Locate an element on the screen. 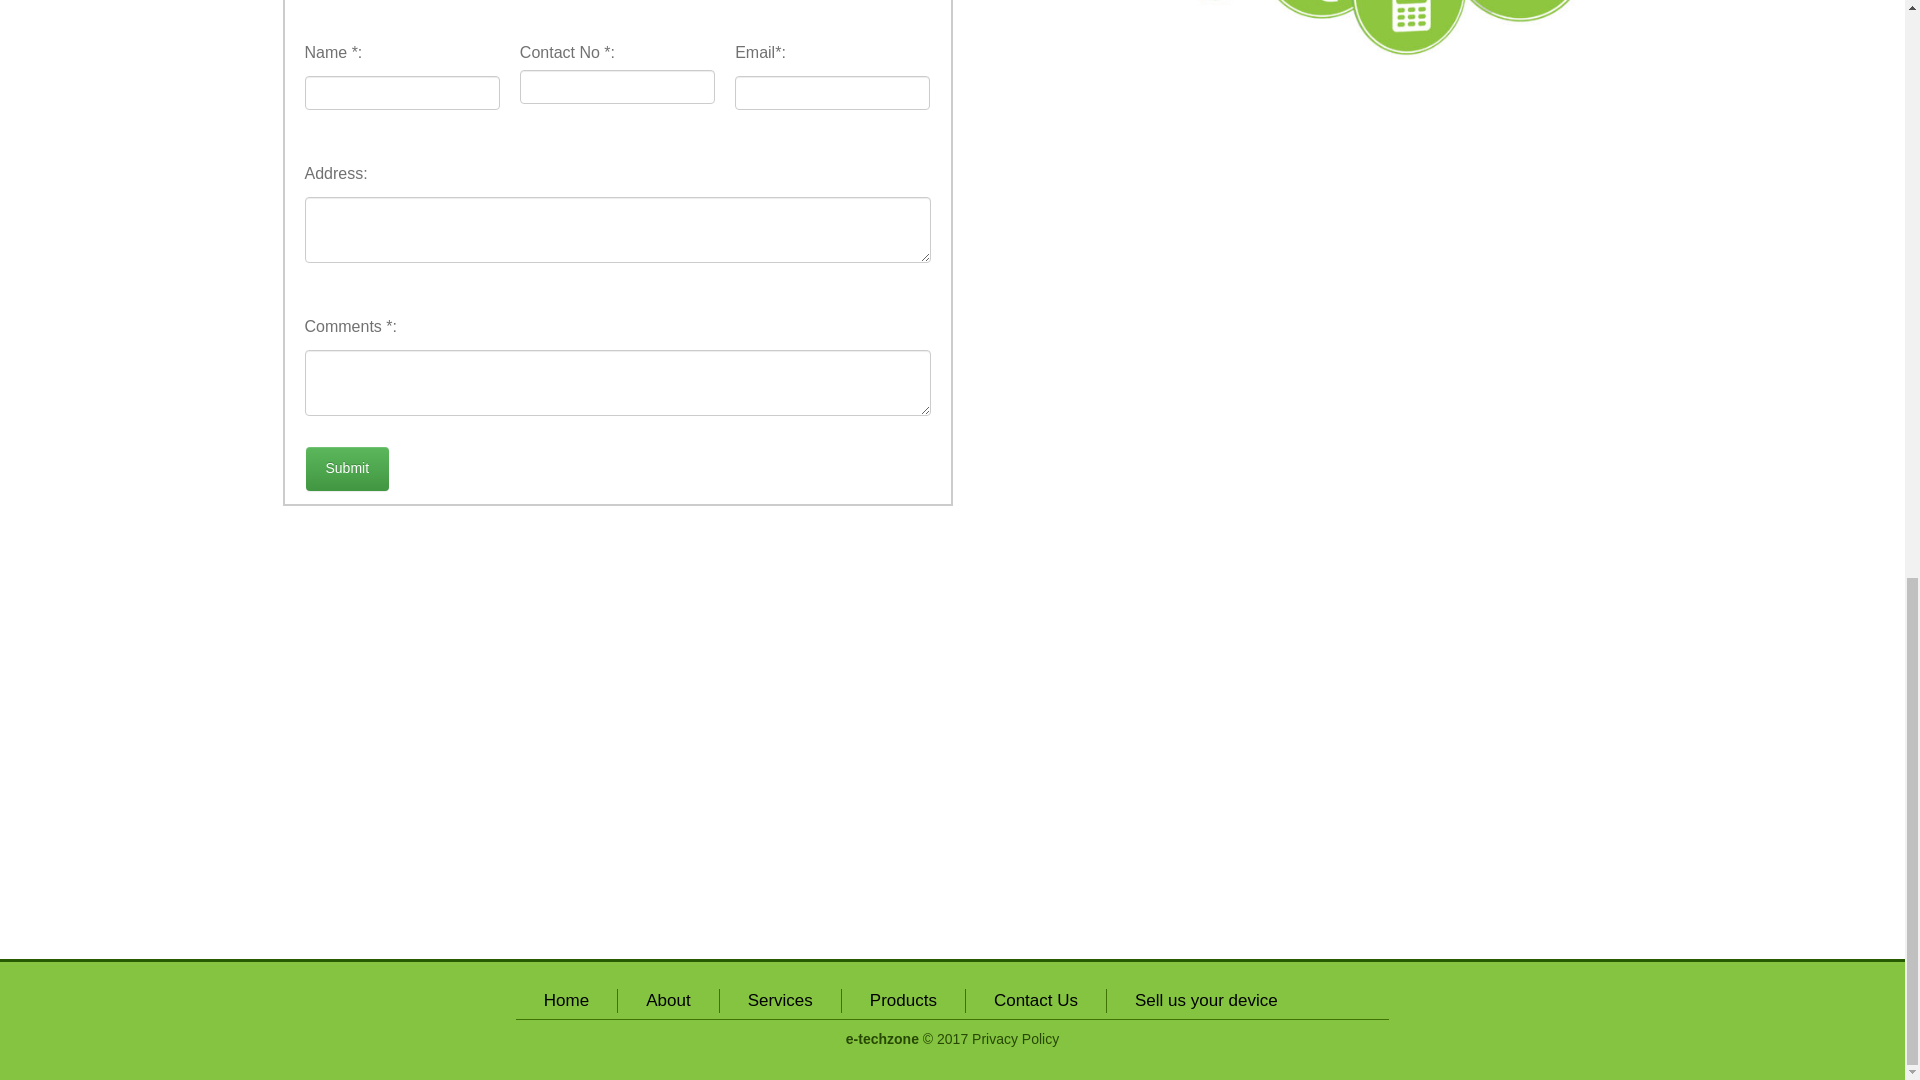 This screenshot has width=1920, height=1080. Products is located at coordinates (902, 1000).